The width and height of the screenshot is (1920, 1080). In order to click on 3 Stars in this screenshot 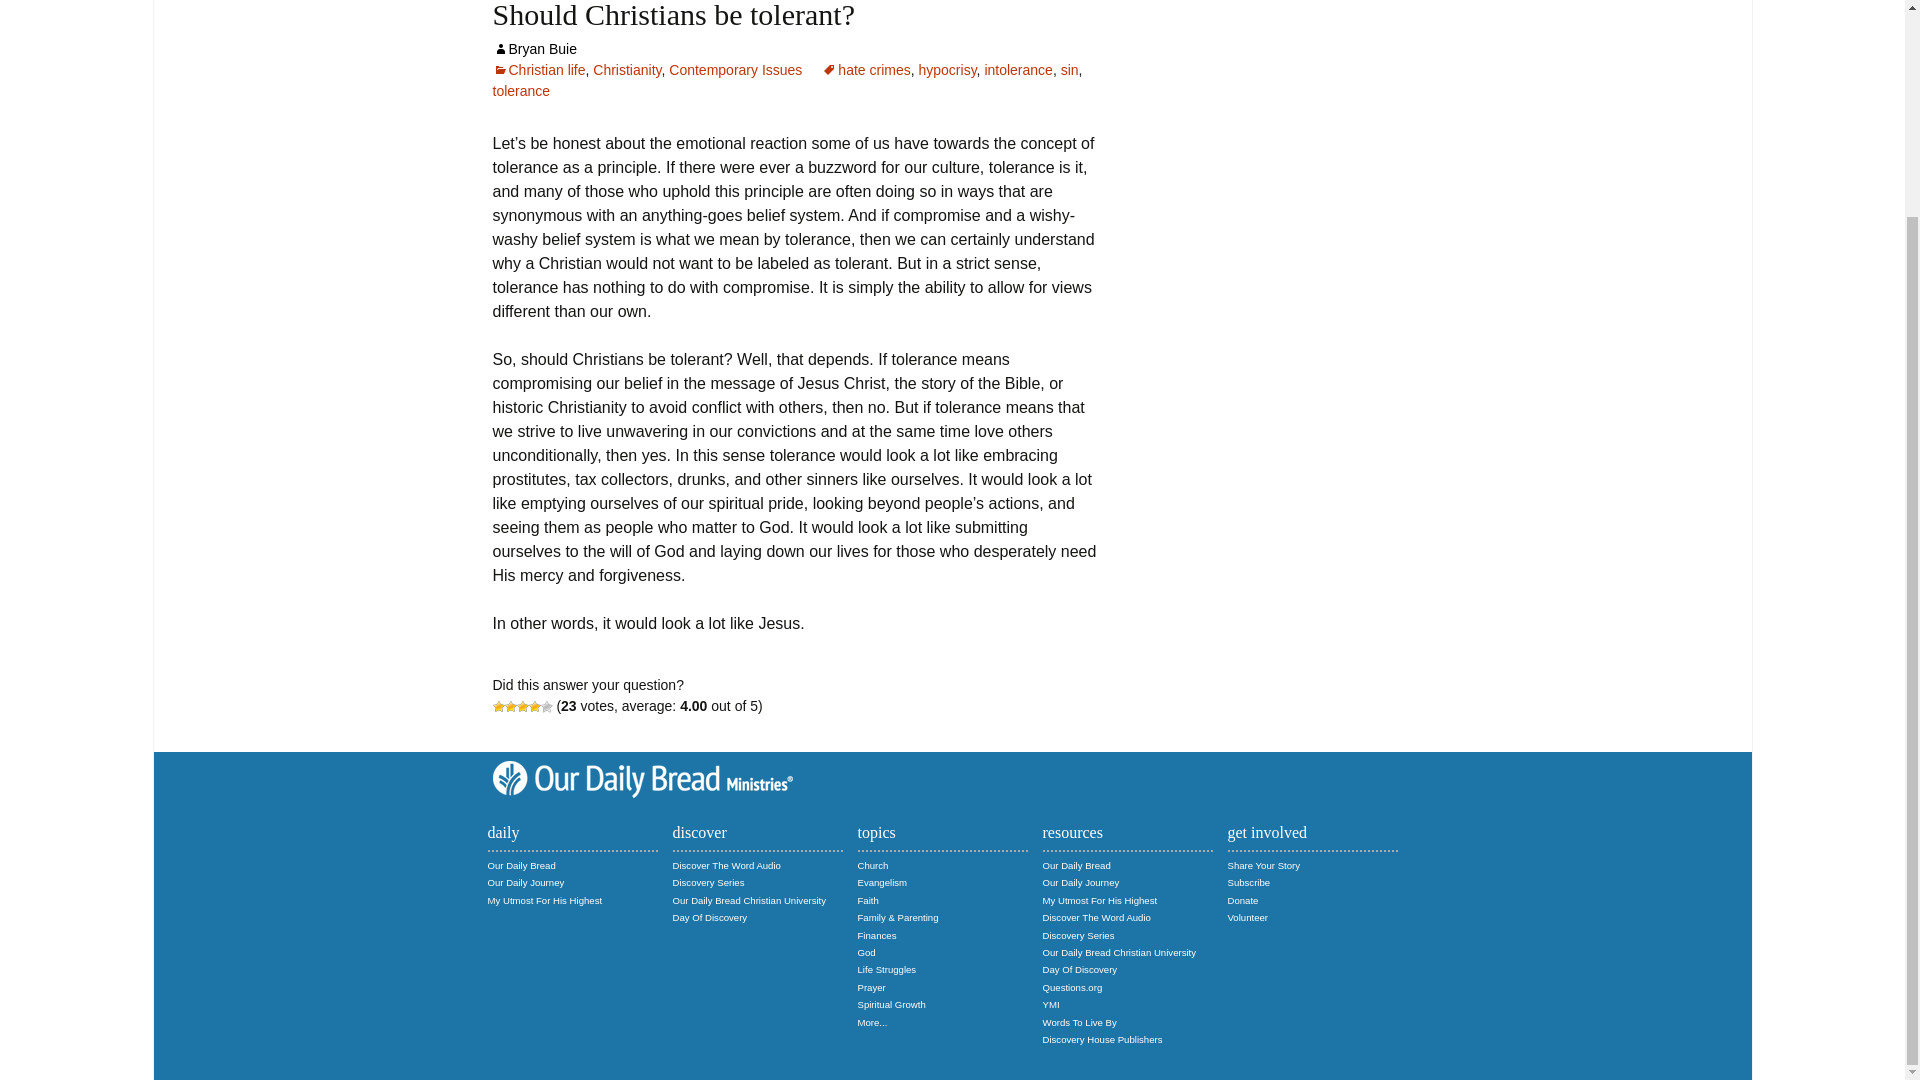, I will do `click(522, 706)`.